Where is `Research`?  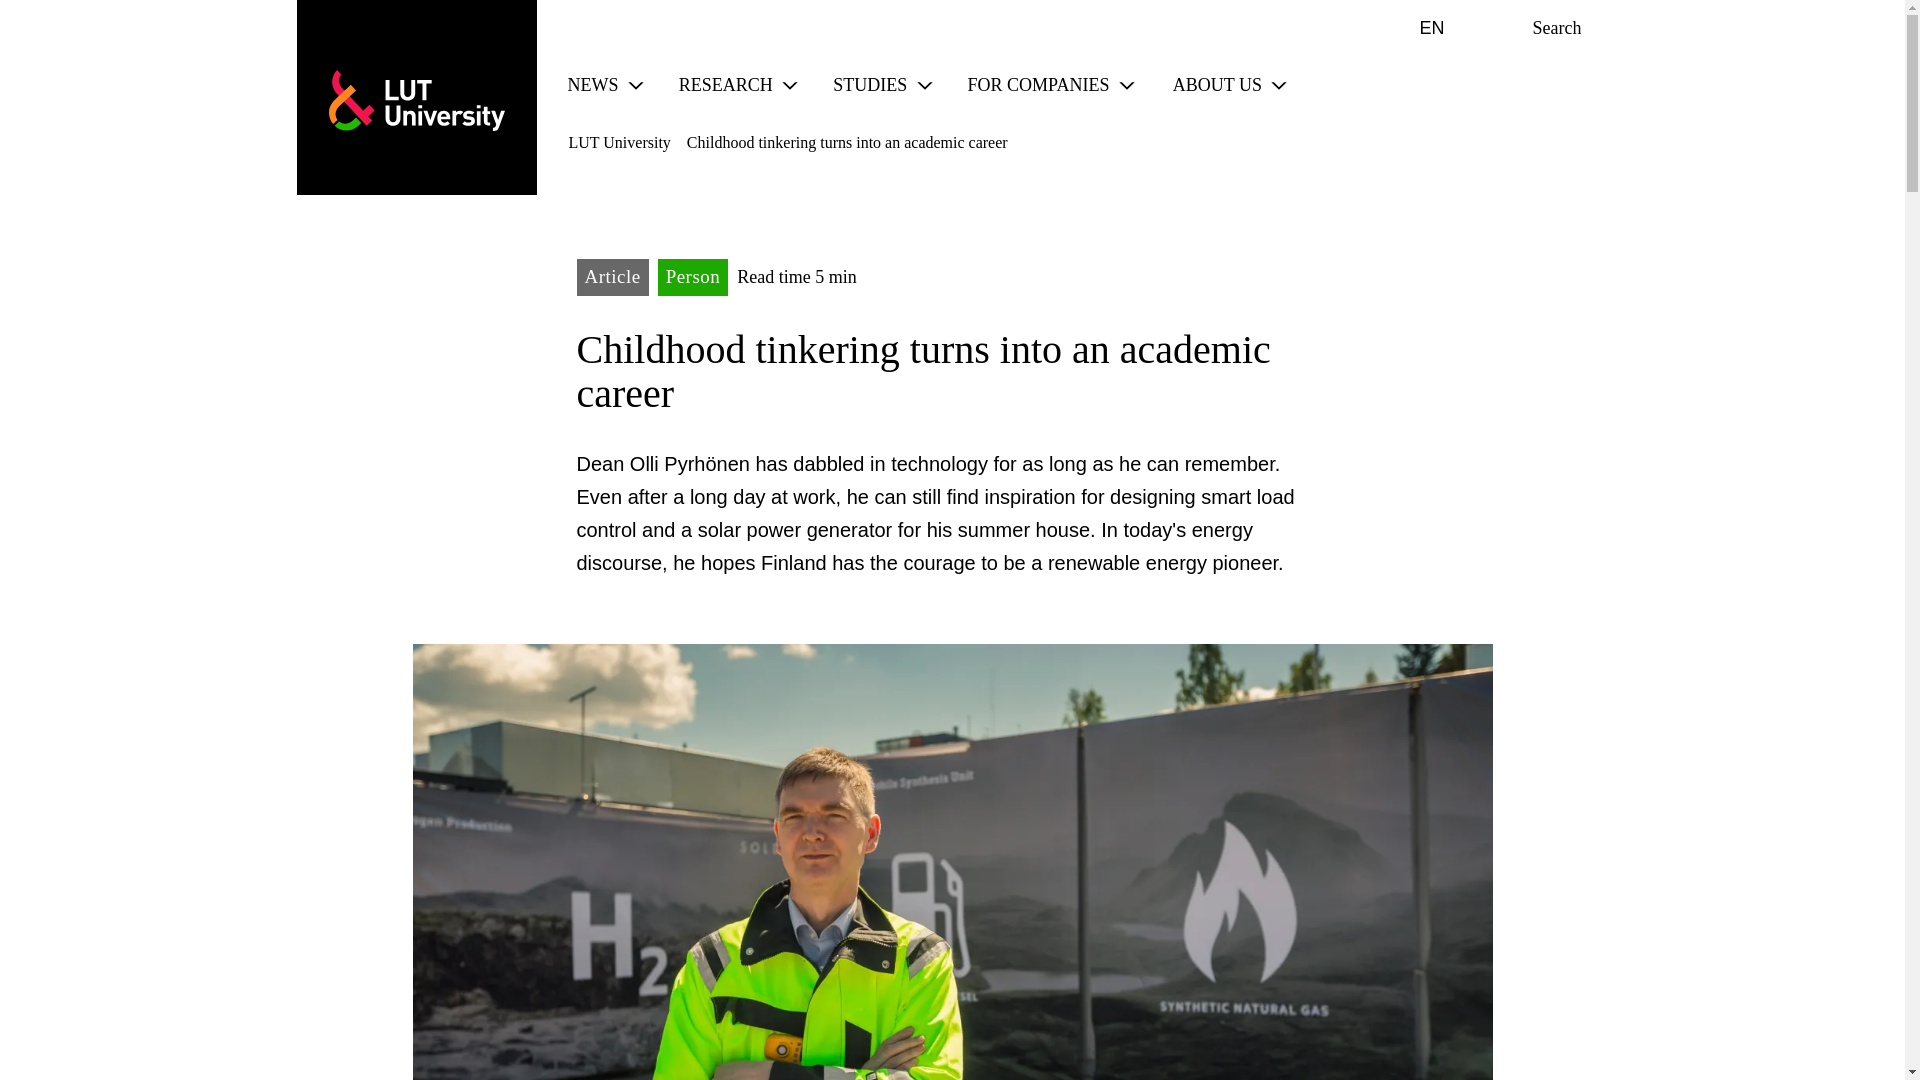
Research is located at coordinates (864, 85).